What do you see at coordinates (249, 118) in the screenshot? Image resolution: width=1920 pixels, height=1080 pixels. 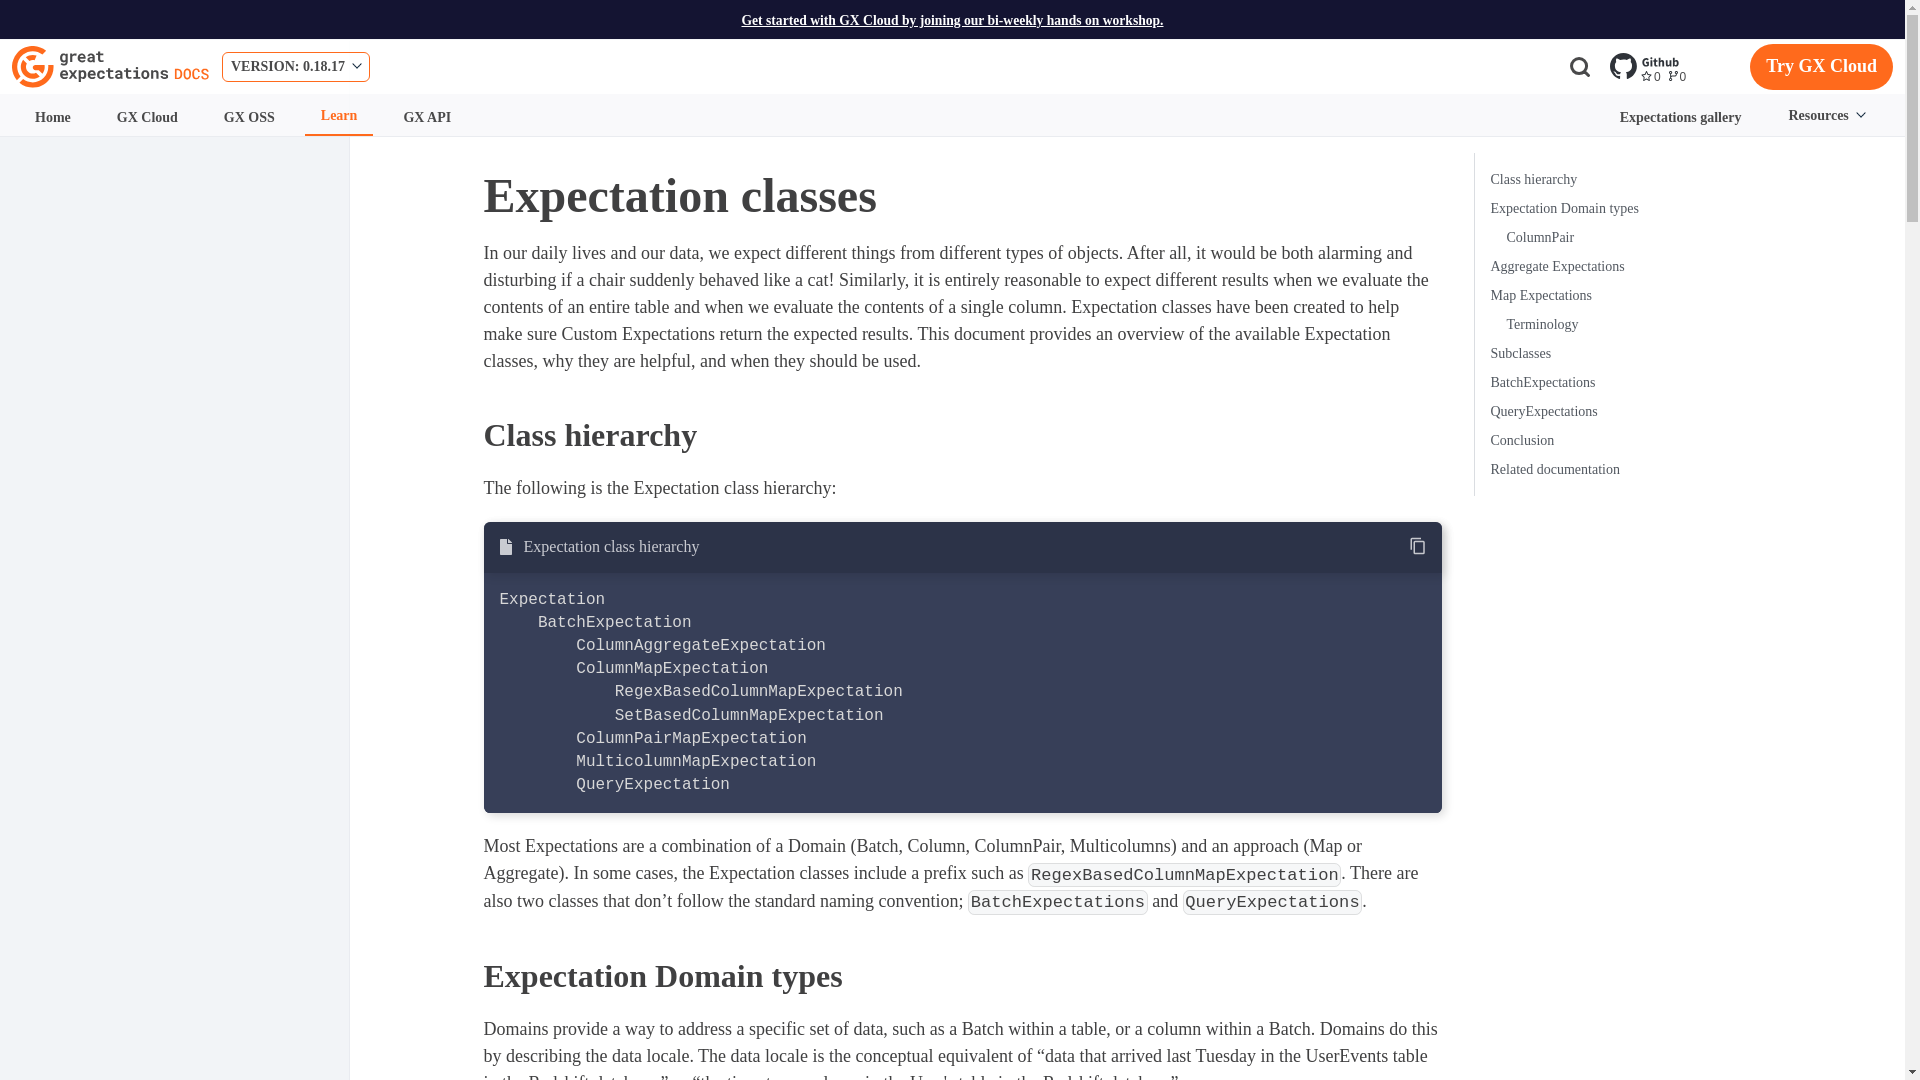 I see `Resources` at bounding box center [249, 118].